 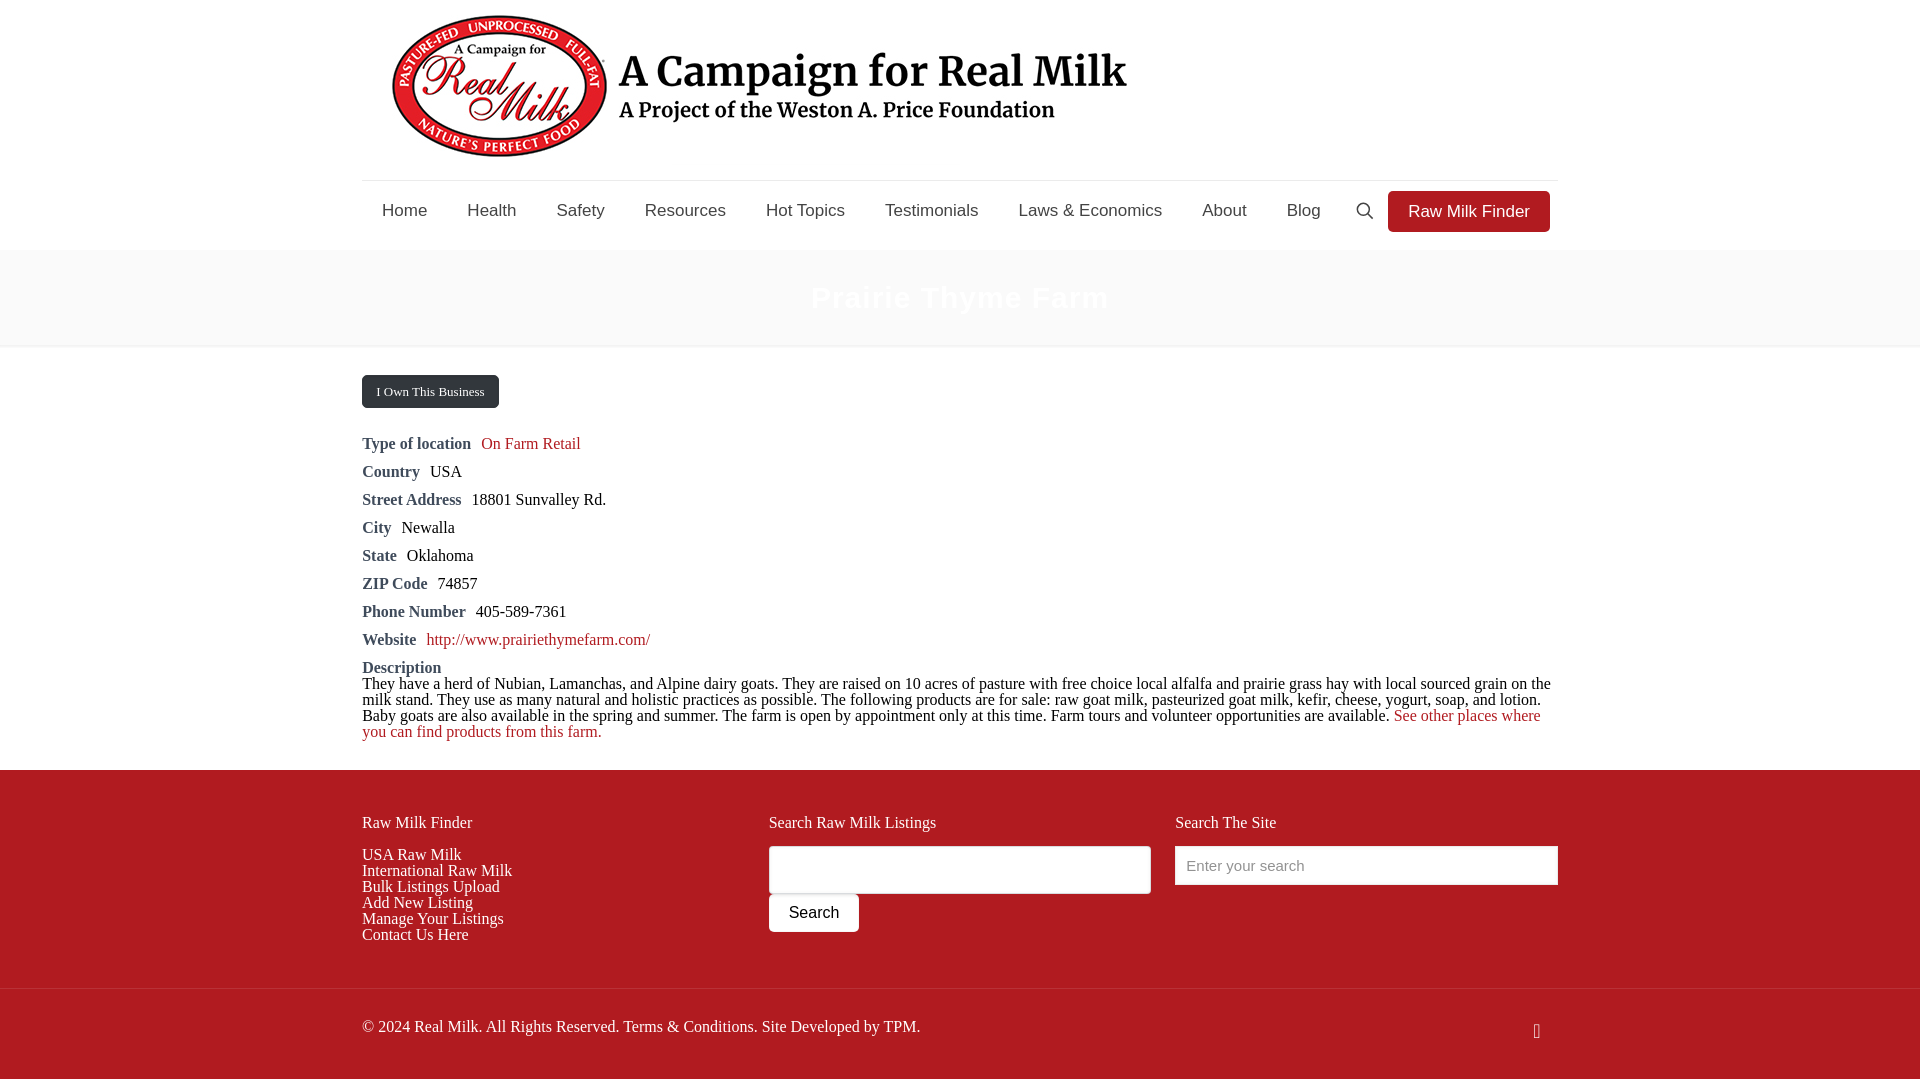 I want to click on Search, so click(x=814, y=913).